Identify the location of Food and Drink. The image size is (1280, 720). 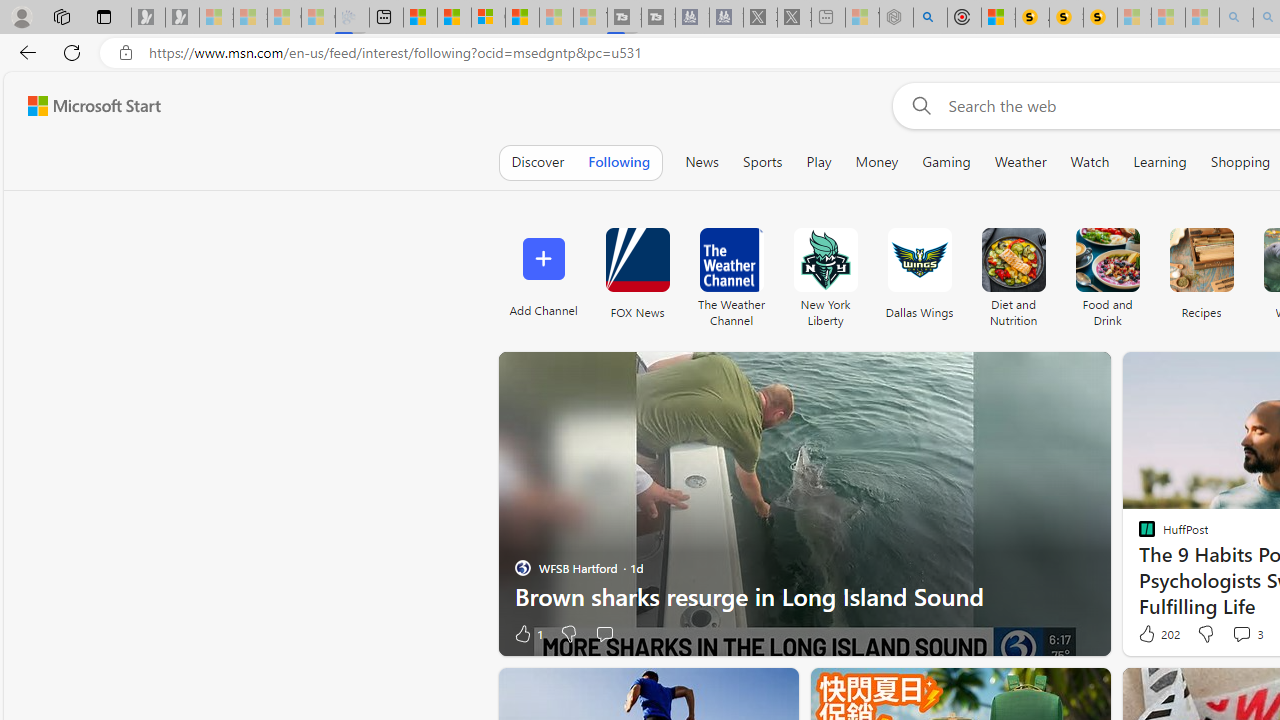
(1108, 260).